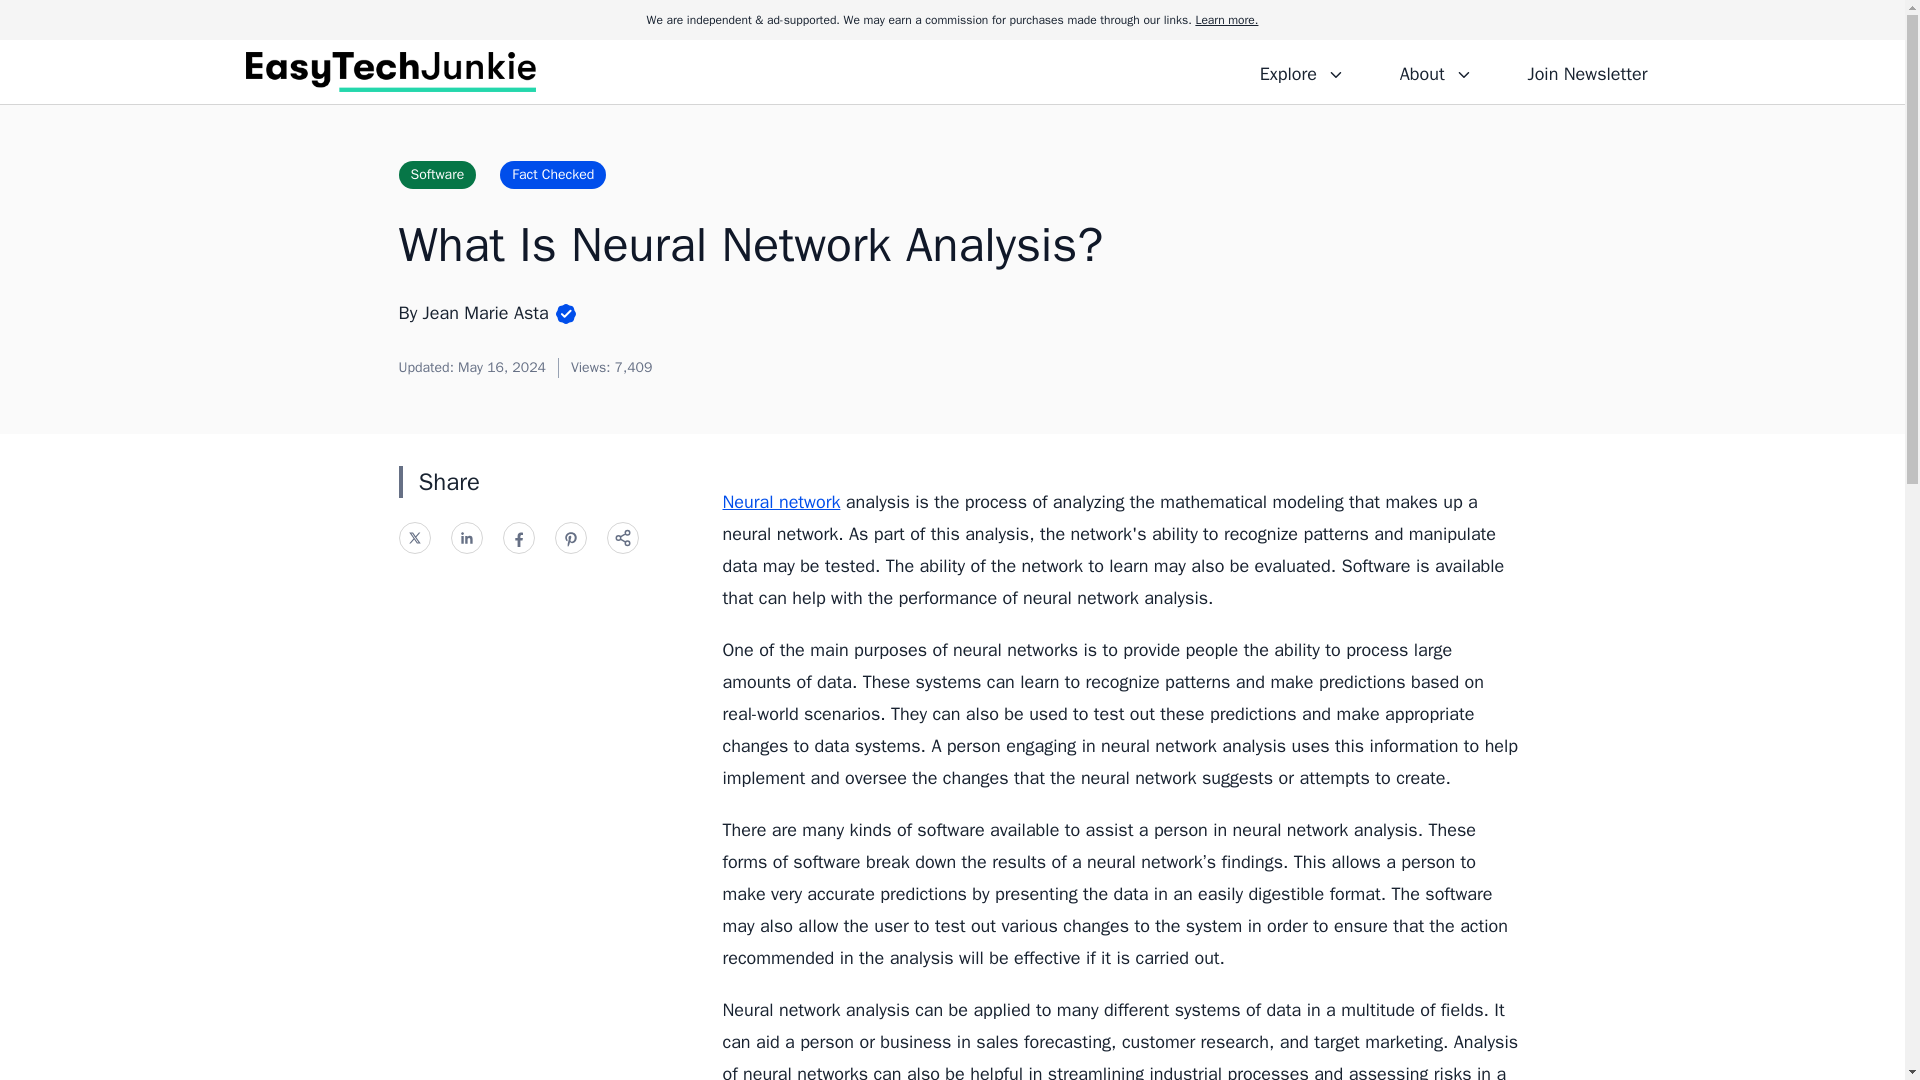 Image resolution: width=1920 pixels, height=1080 pixels. What do you see at coordinates (1586, 71) in the screenshot?
I see `Join Newsletter` at bounding box center [1586, 71].